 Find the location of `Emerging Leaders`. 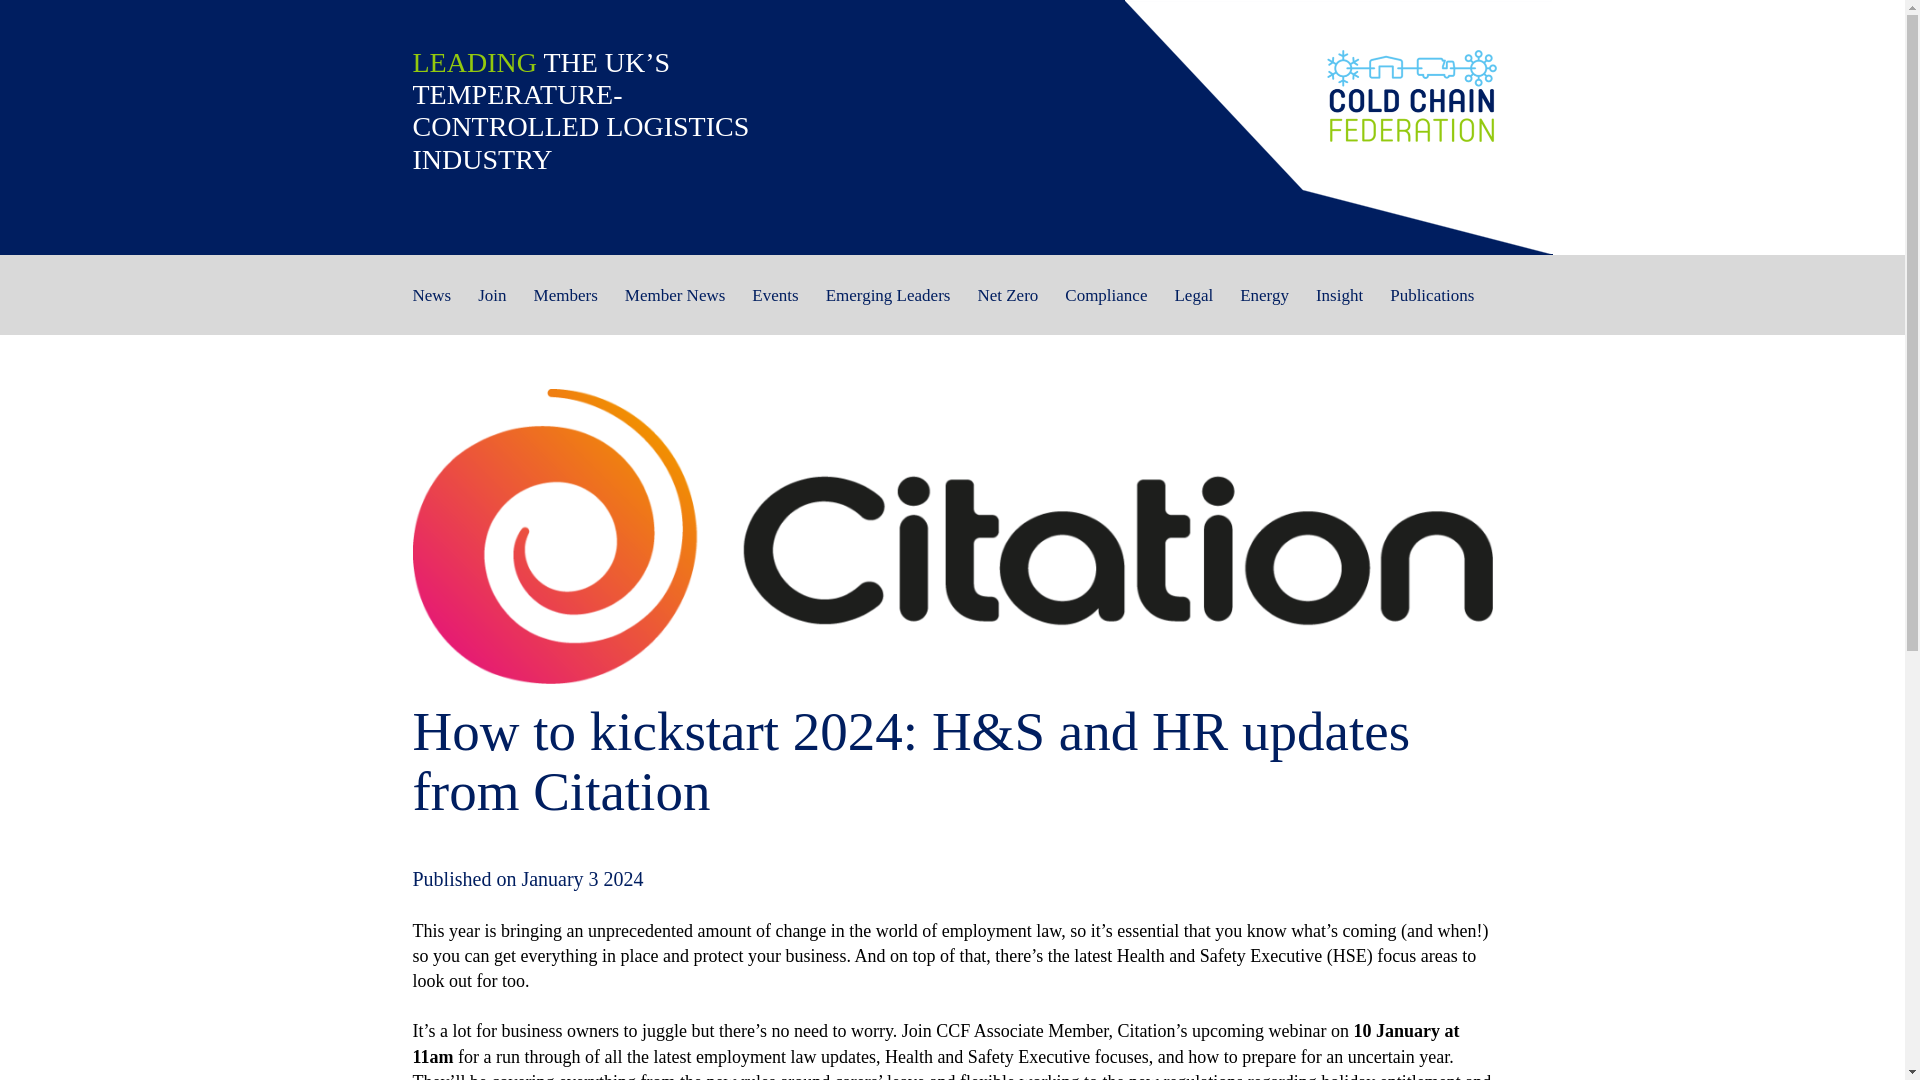

Emerging Leaders is located at coordinates (888, 308).